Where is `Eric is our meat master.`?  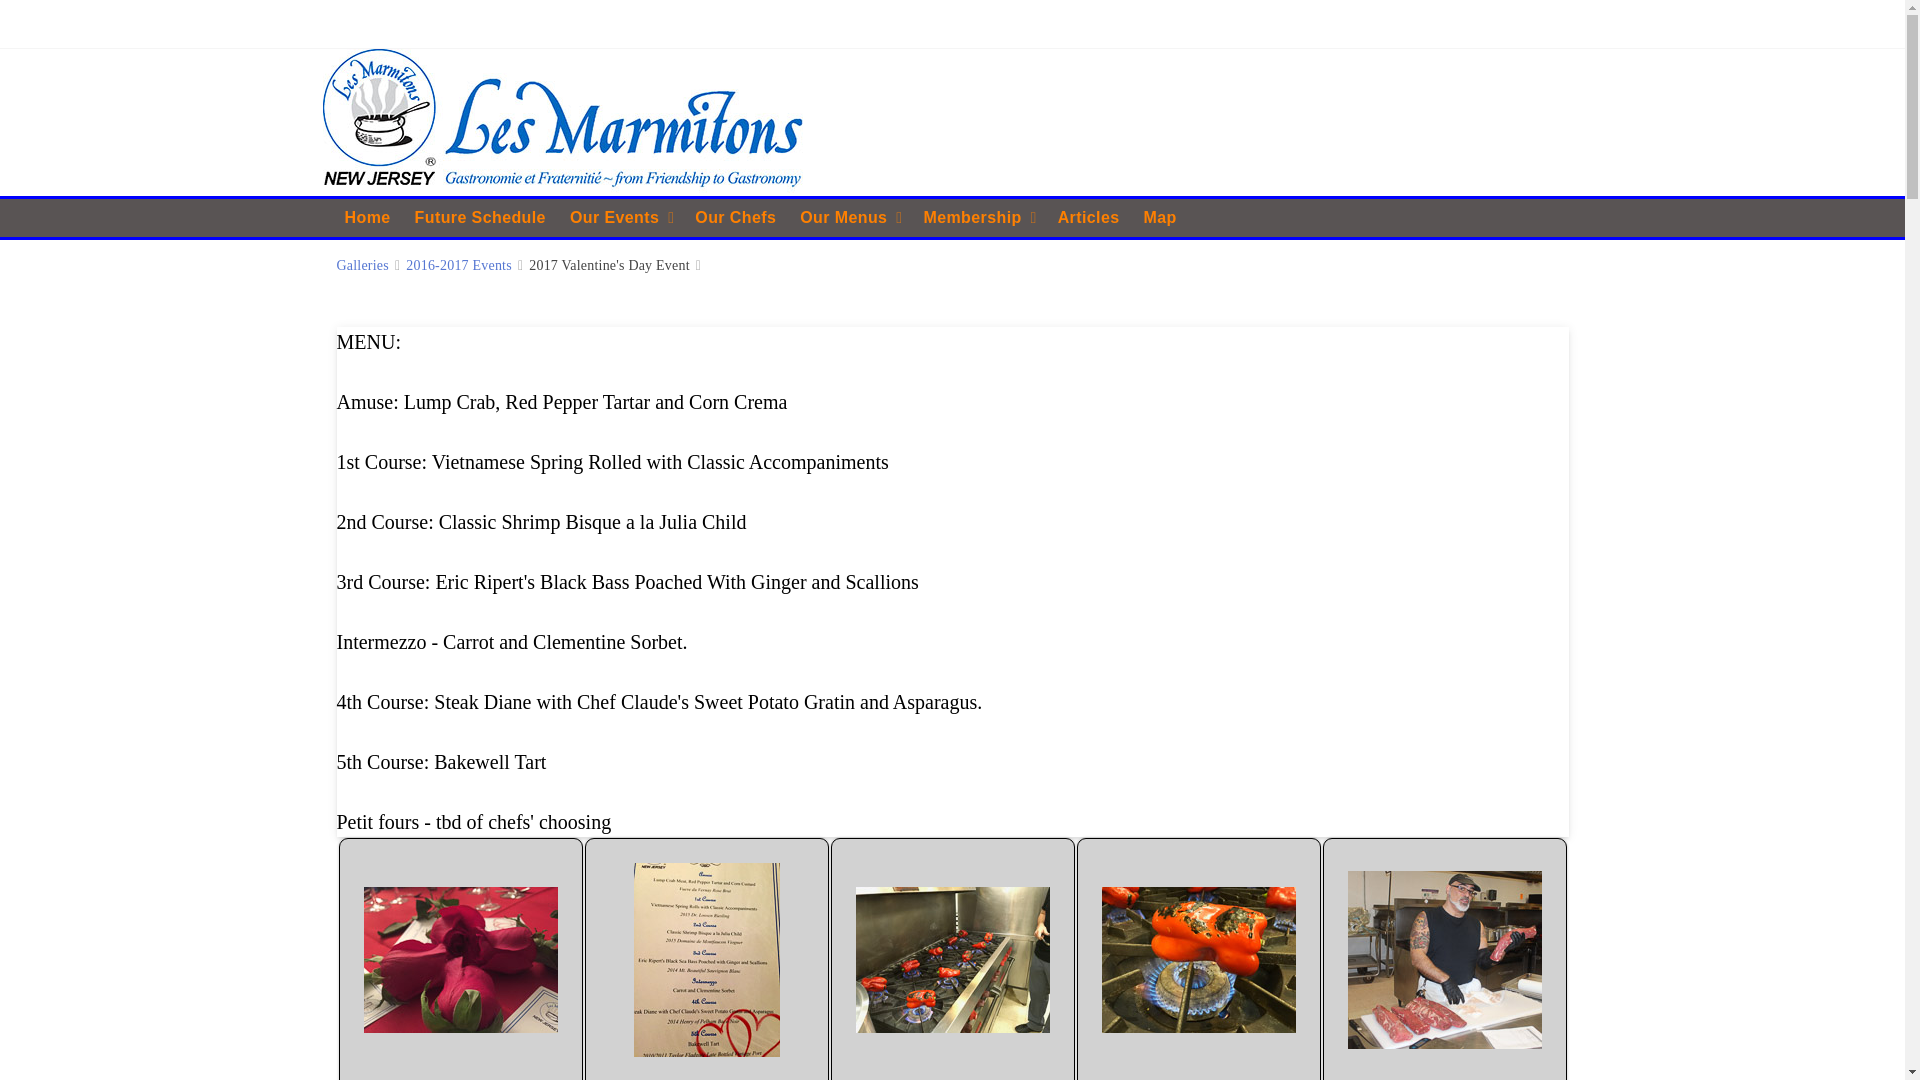
Eric is our meat master. is located at coordinates (1444, 959).